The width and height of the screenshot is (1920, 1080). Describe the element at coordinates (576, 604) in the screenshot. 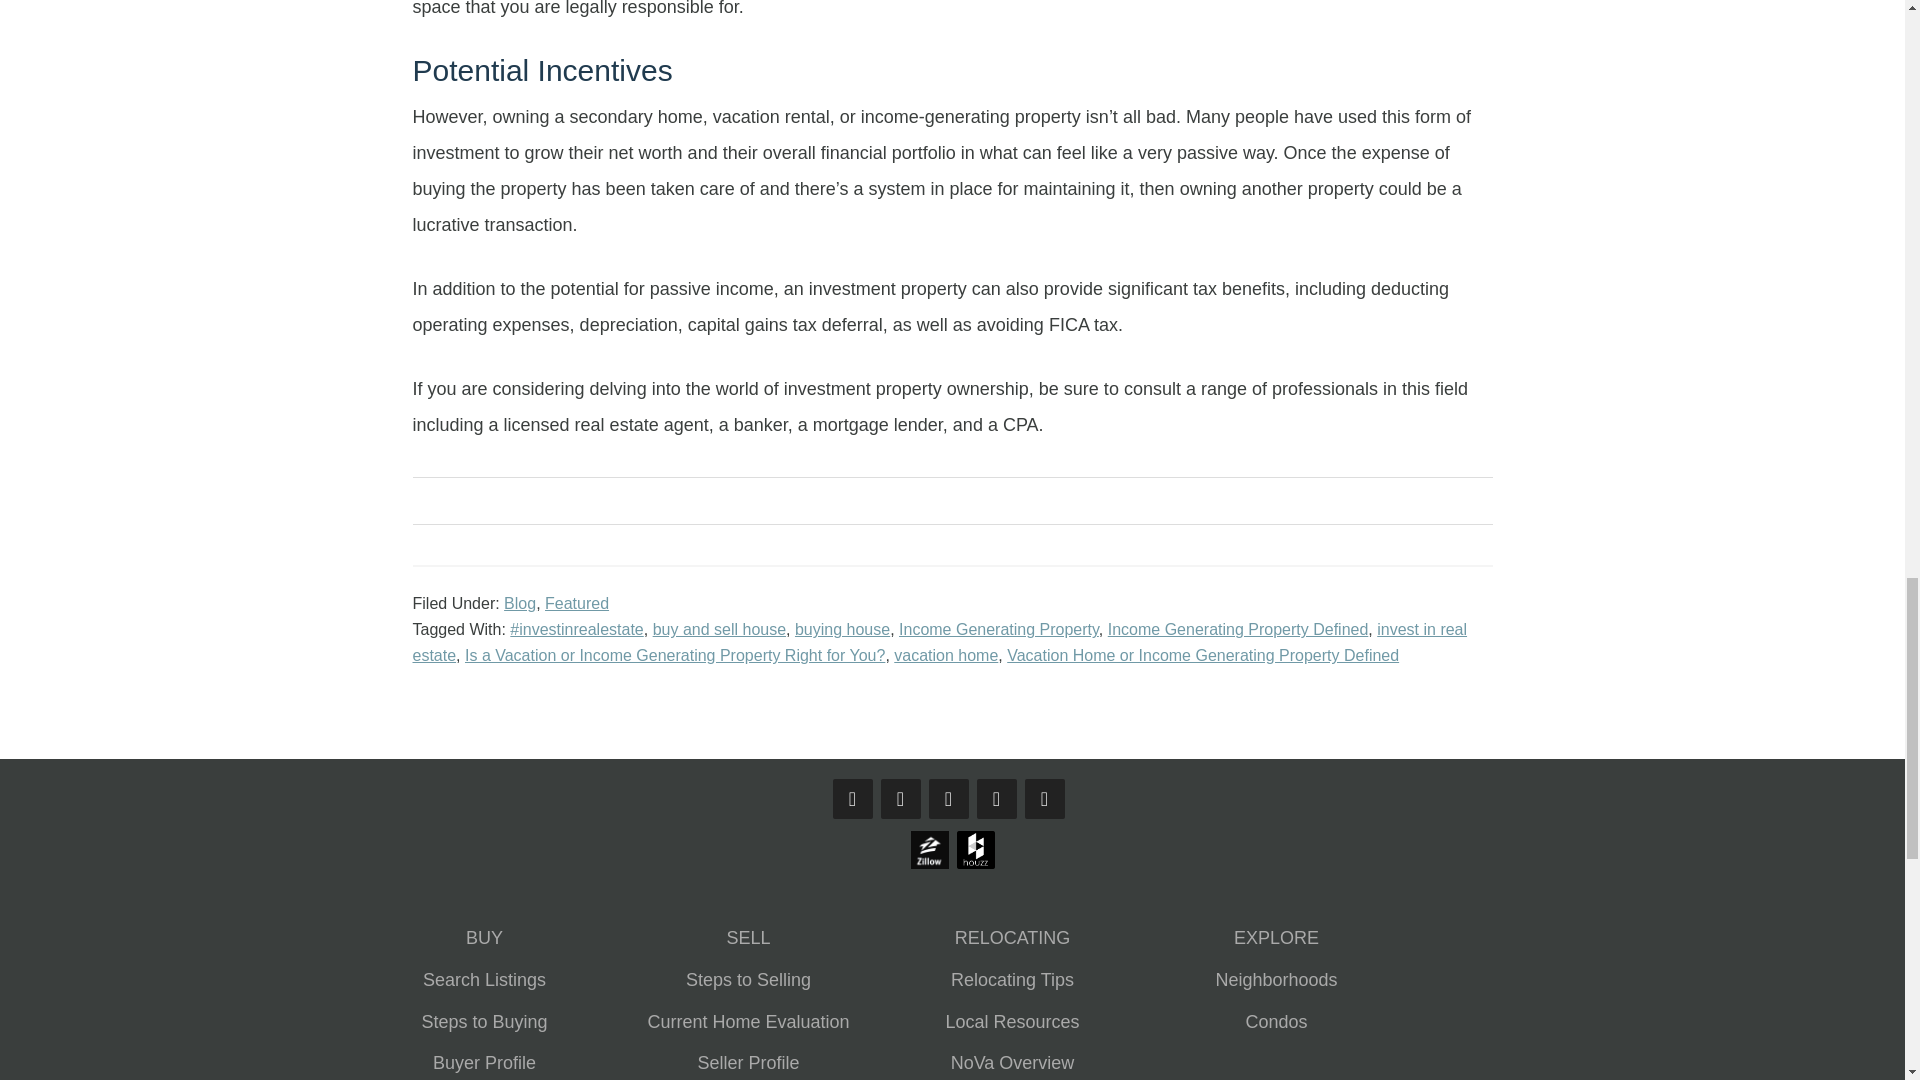

I see `Featured` at that location.